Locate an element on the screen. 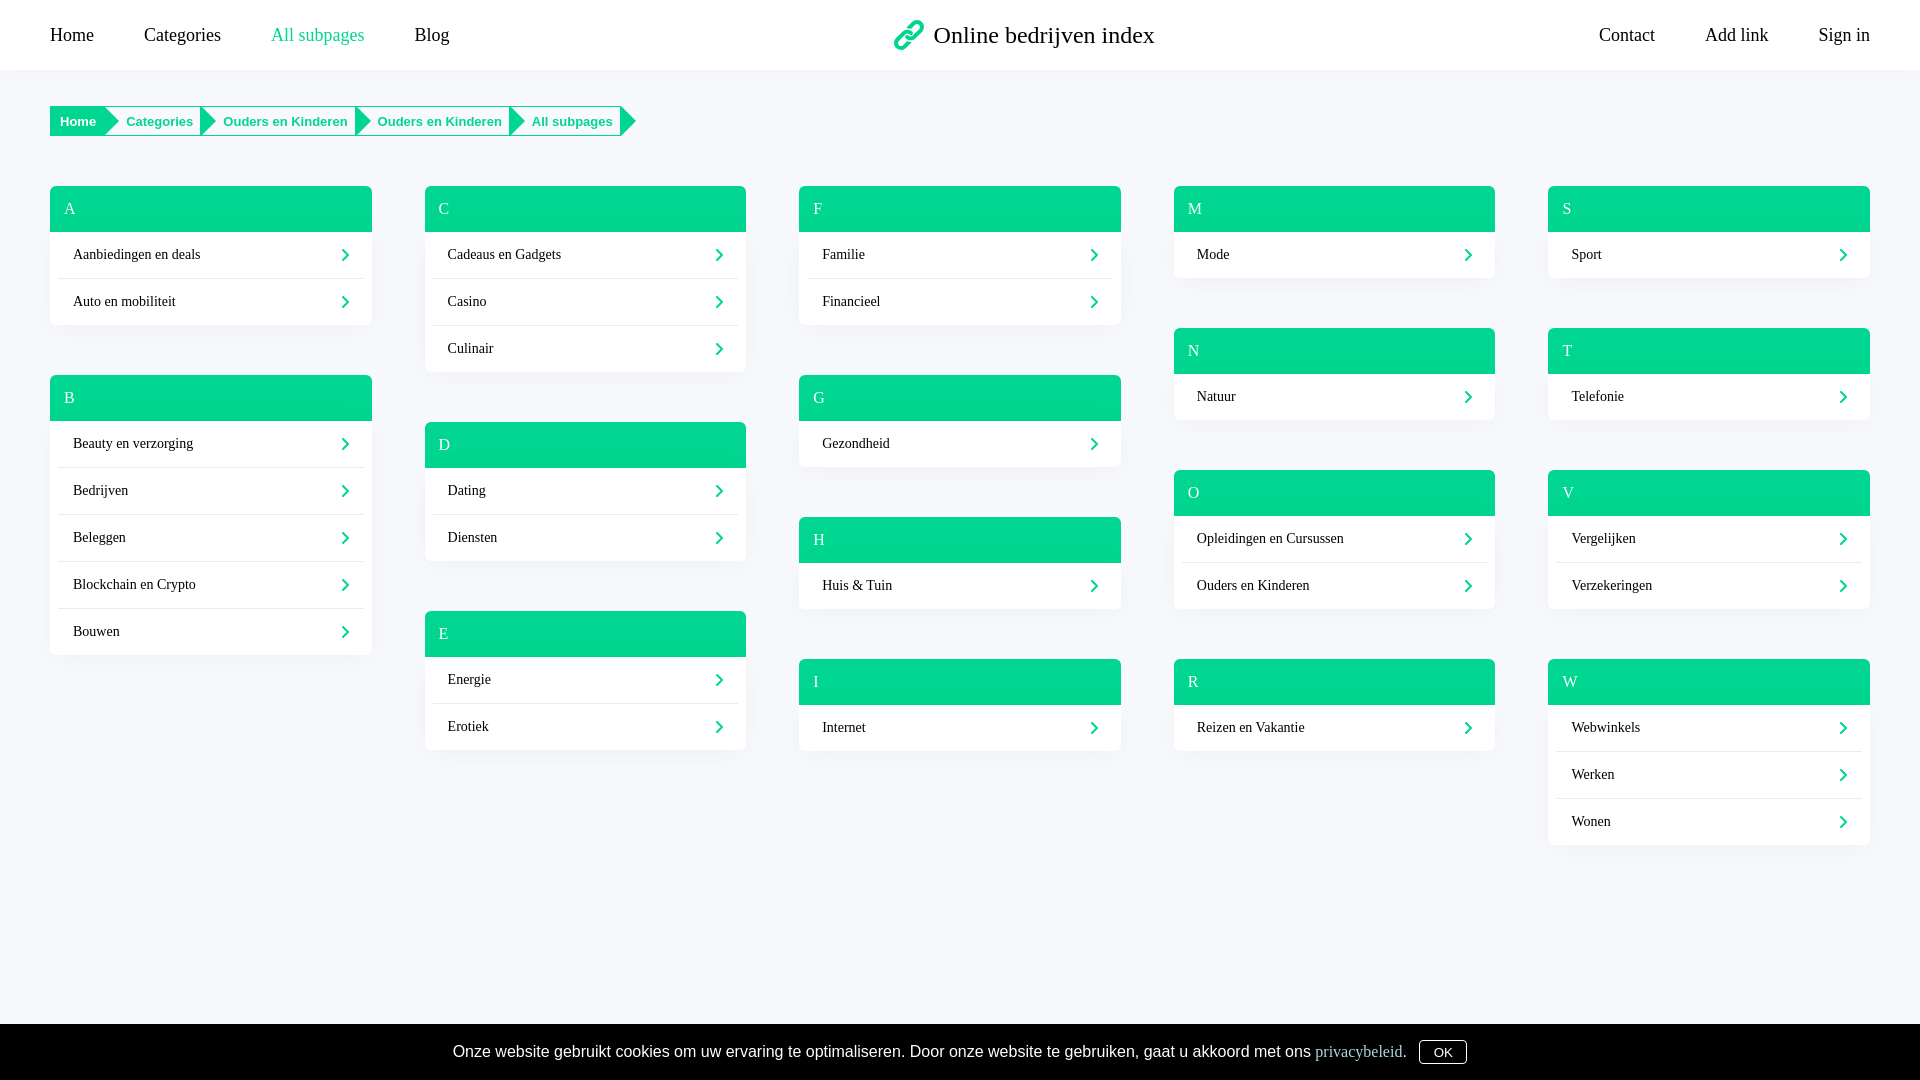 Image resolution: width=1920 pixels, height=1080 pixels. Diensten is located at coordinates (586, 538).